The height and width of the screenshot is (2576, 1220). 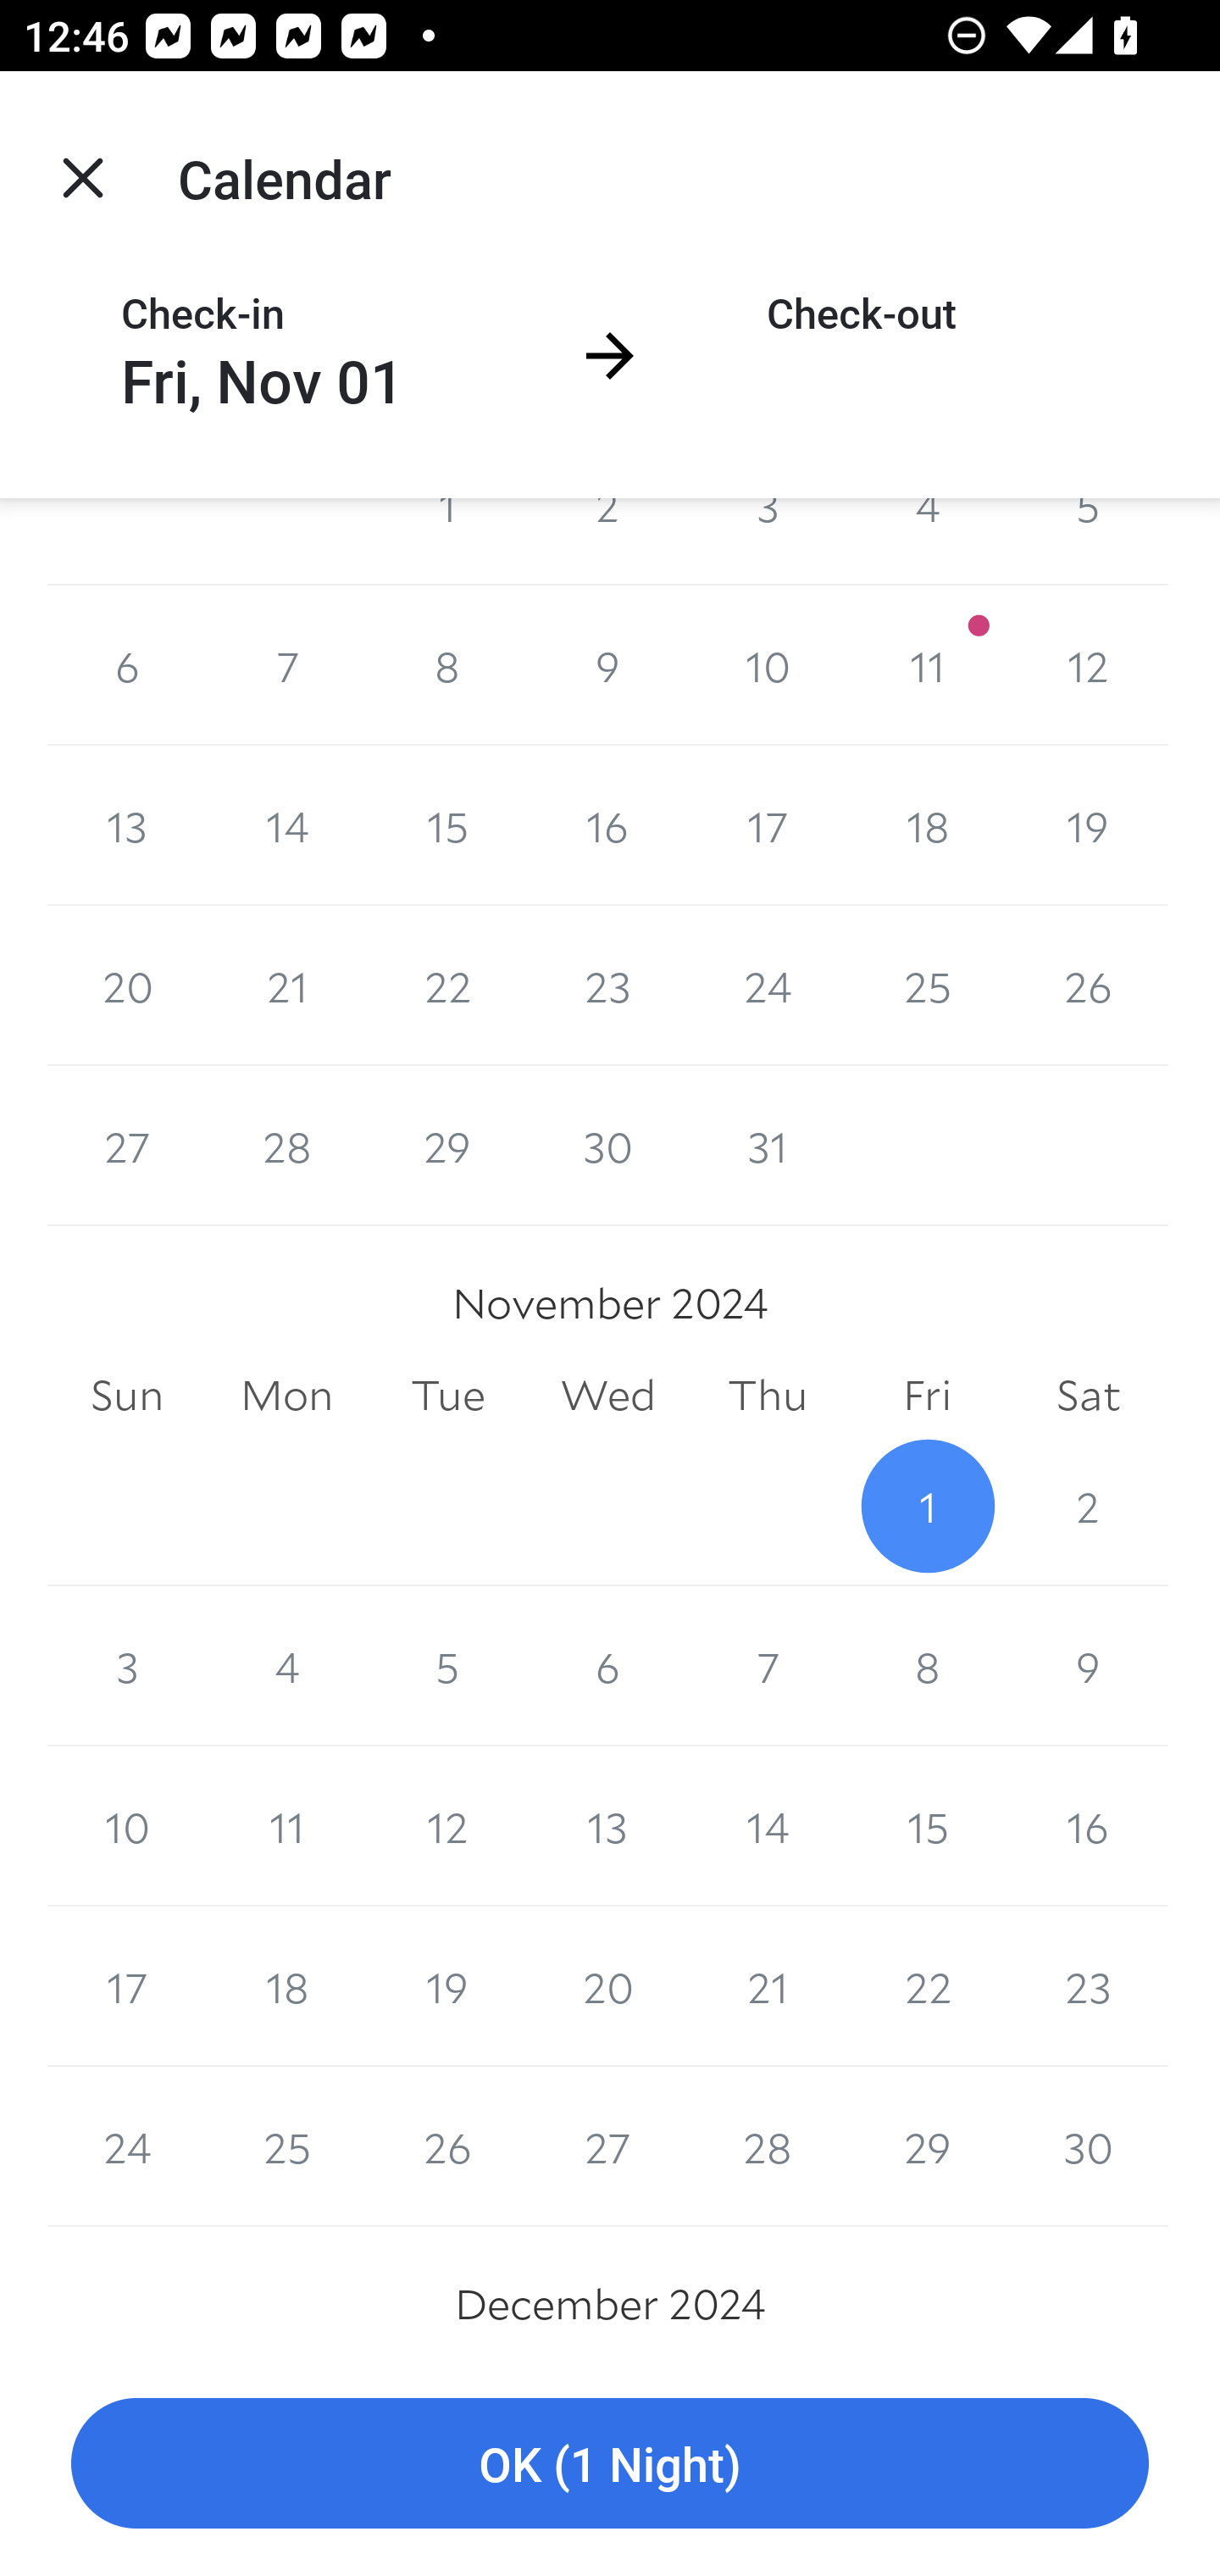 What do you see at coordinates (927, 1986) in the screenshot?
I see `22 22 November 2024` at bounding box center [927, 1986].